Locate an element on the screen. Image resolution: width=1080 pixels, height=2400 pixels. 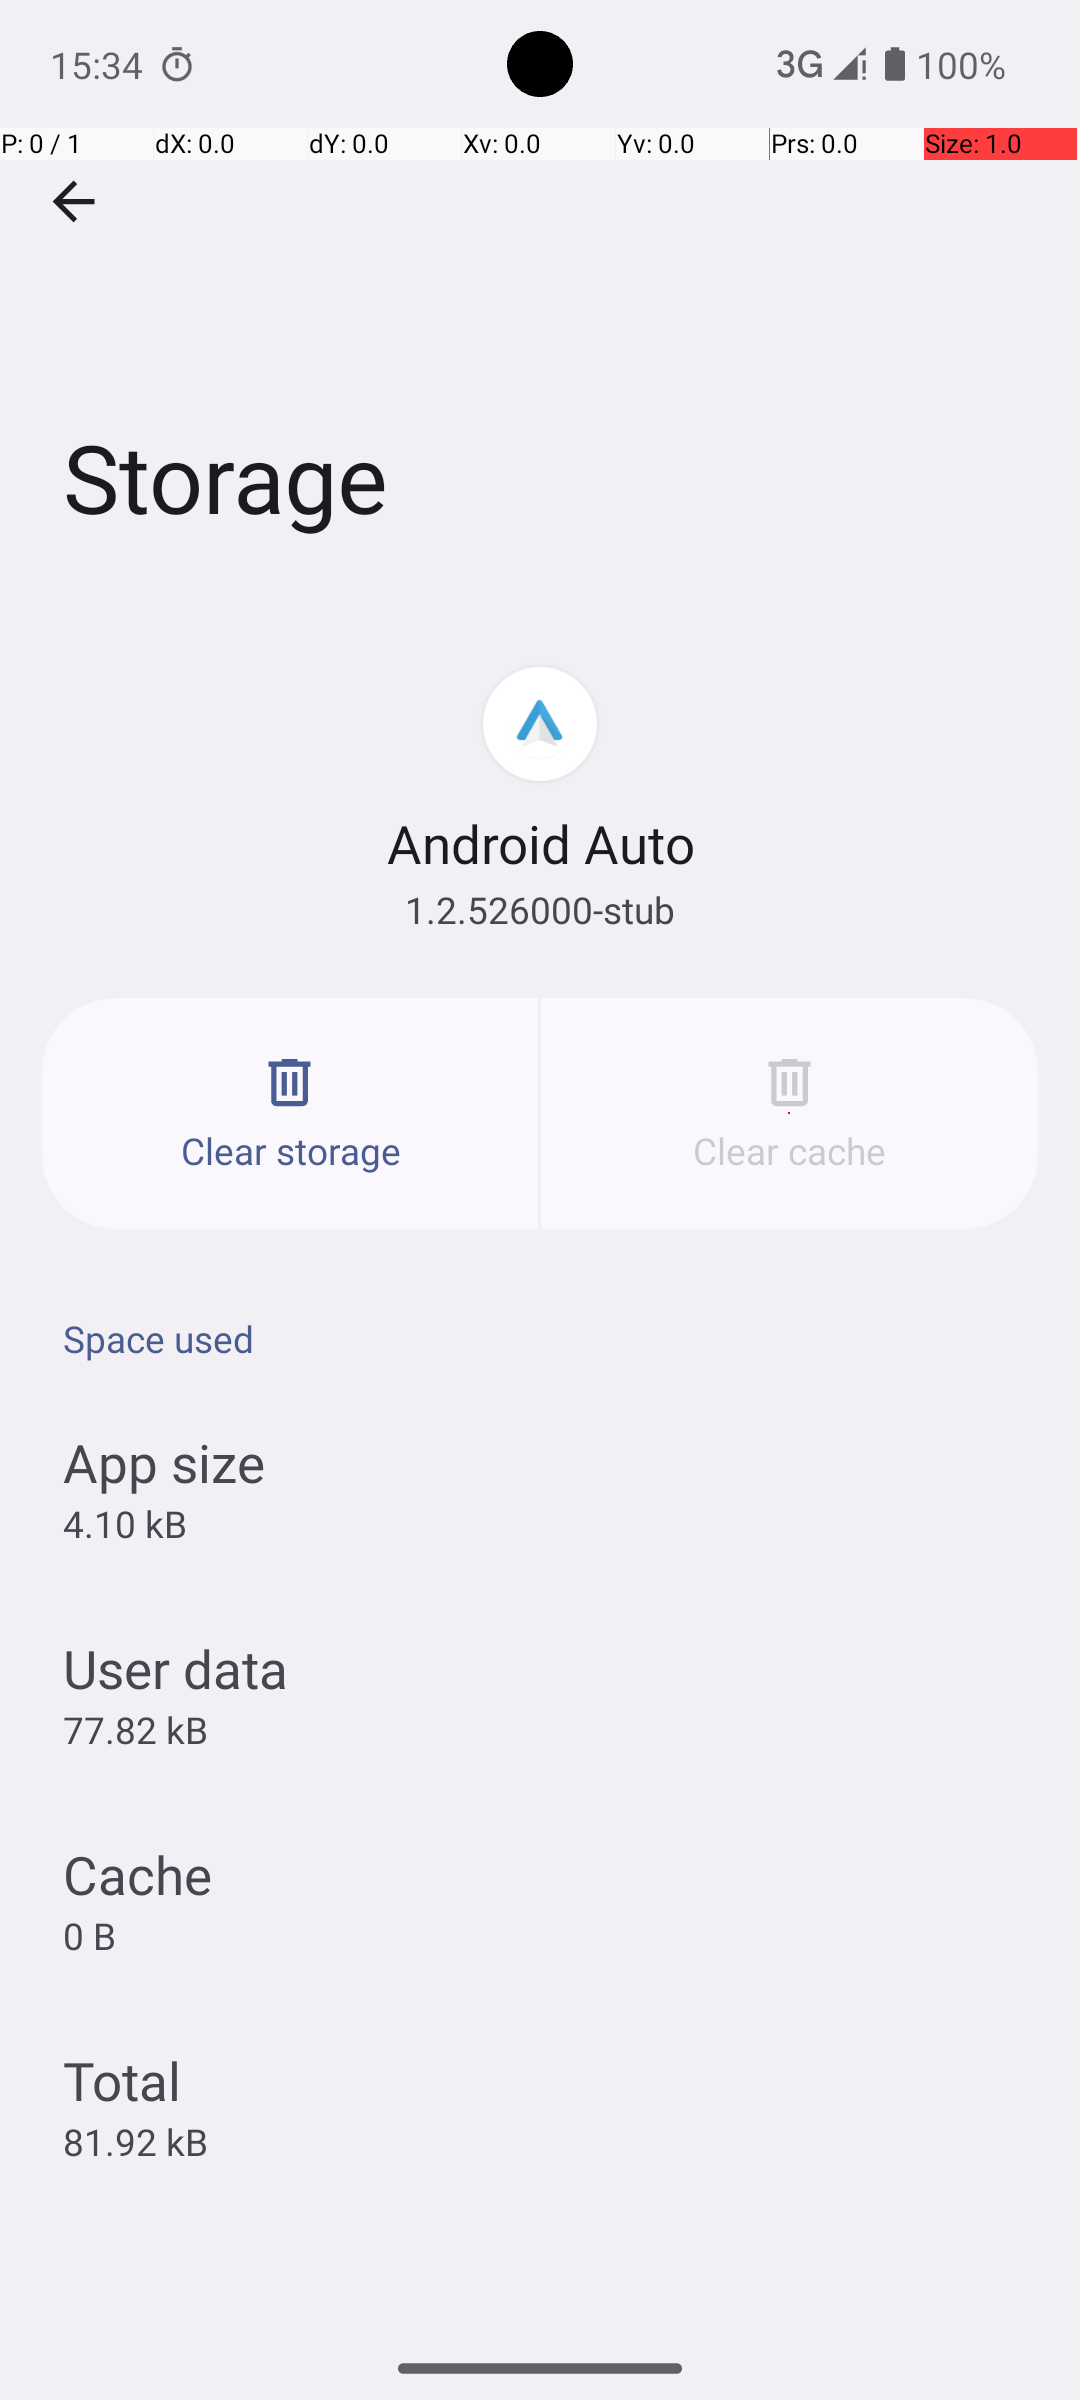
77.82 kB is located at coordinates (136, 1730).